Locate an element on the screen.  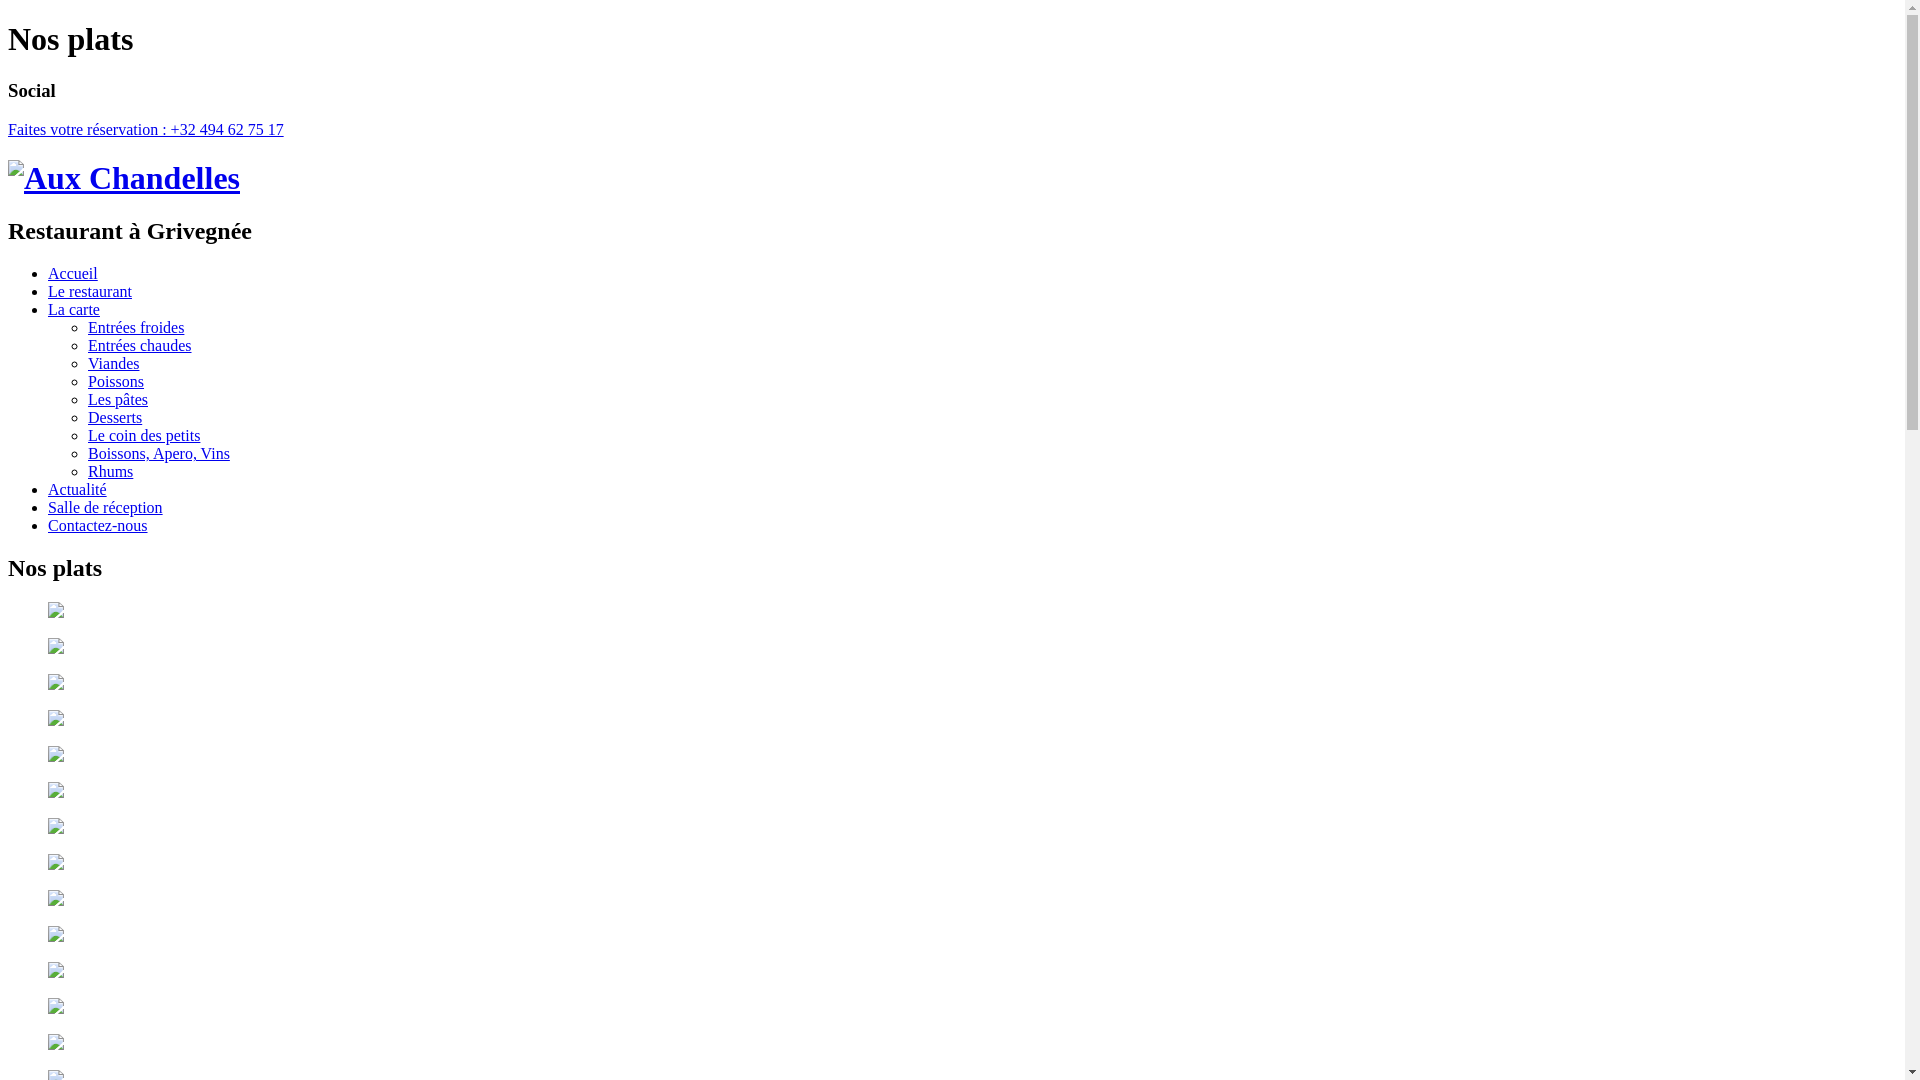
Boissons, Apero, Vins is located at coordinates (159, 454).